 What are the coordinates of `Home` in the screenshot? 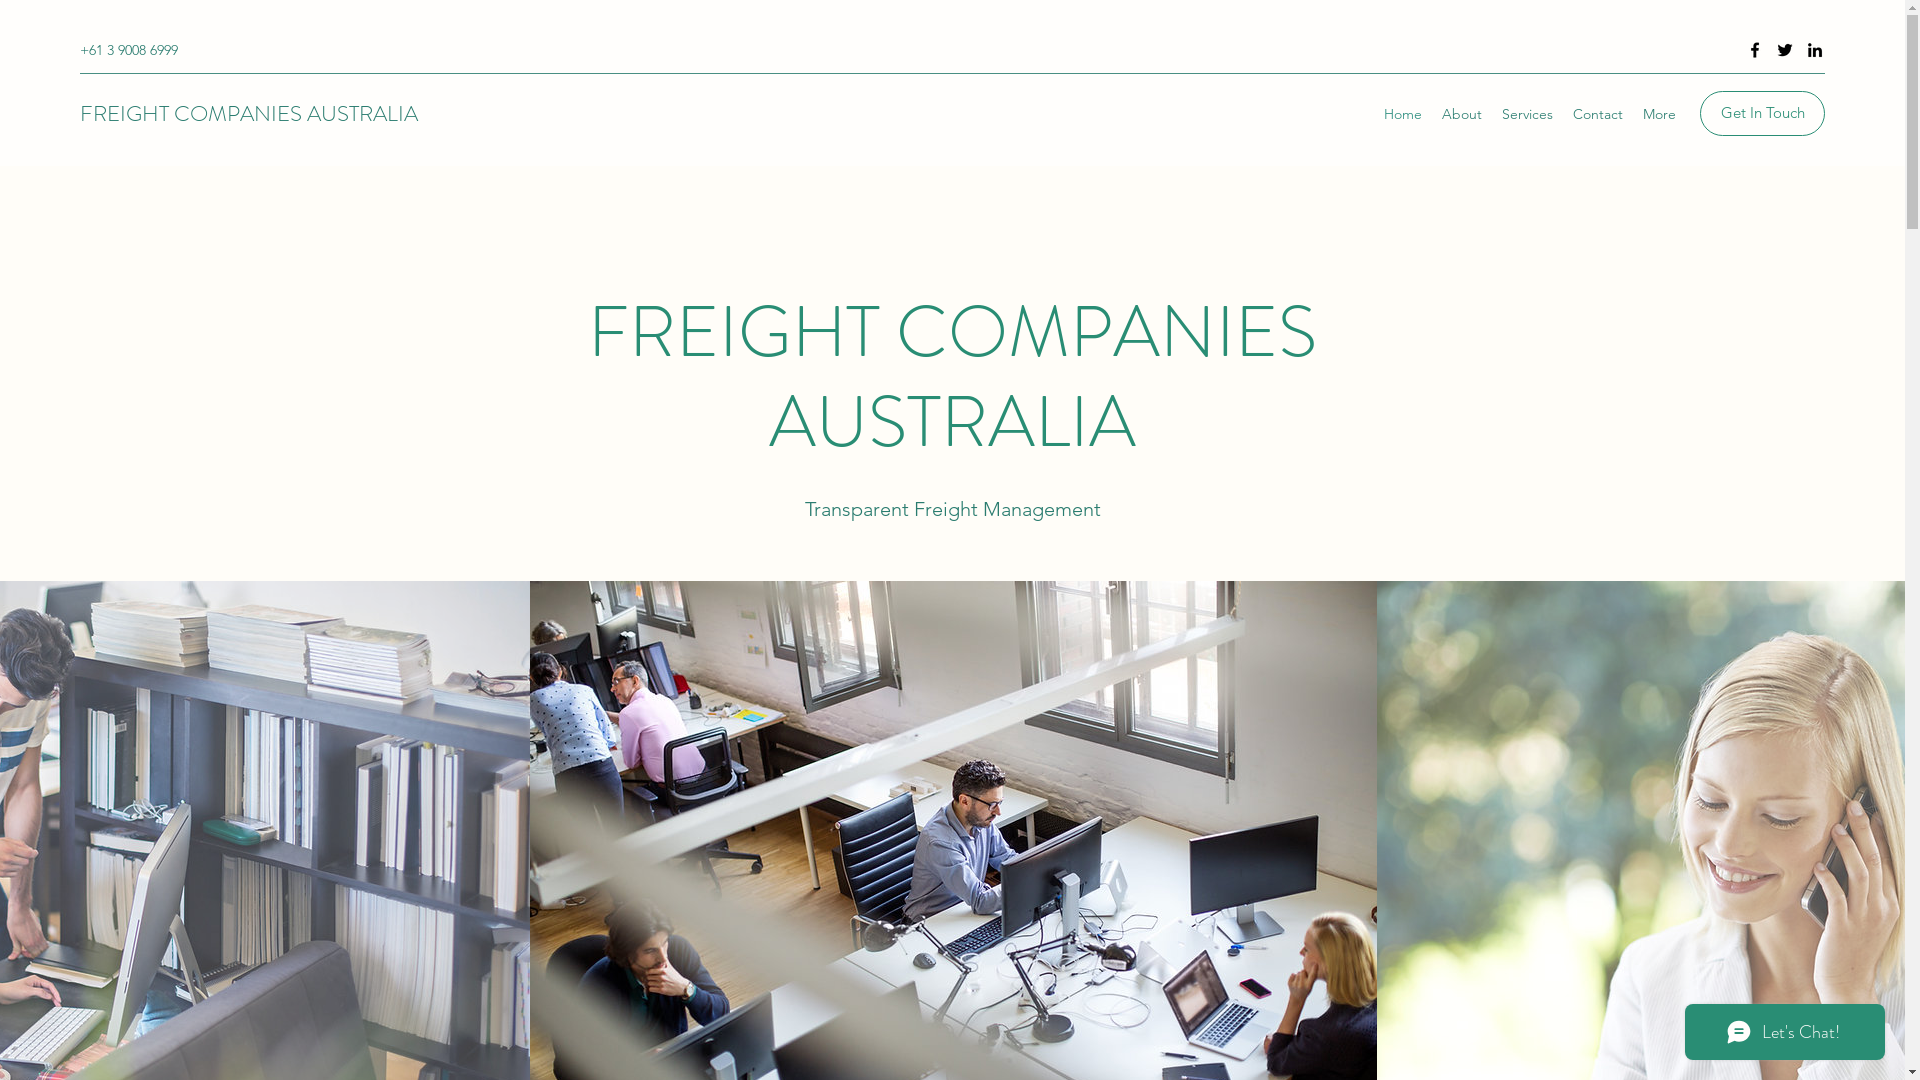 It's located at (1403, 114).